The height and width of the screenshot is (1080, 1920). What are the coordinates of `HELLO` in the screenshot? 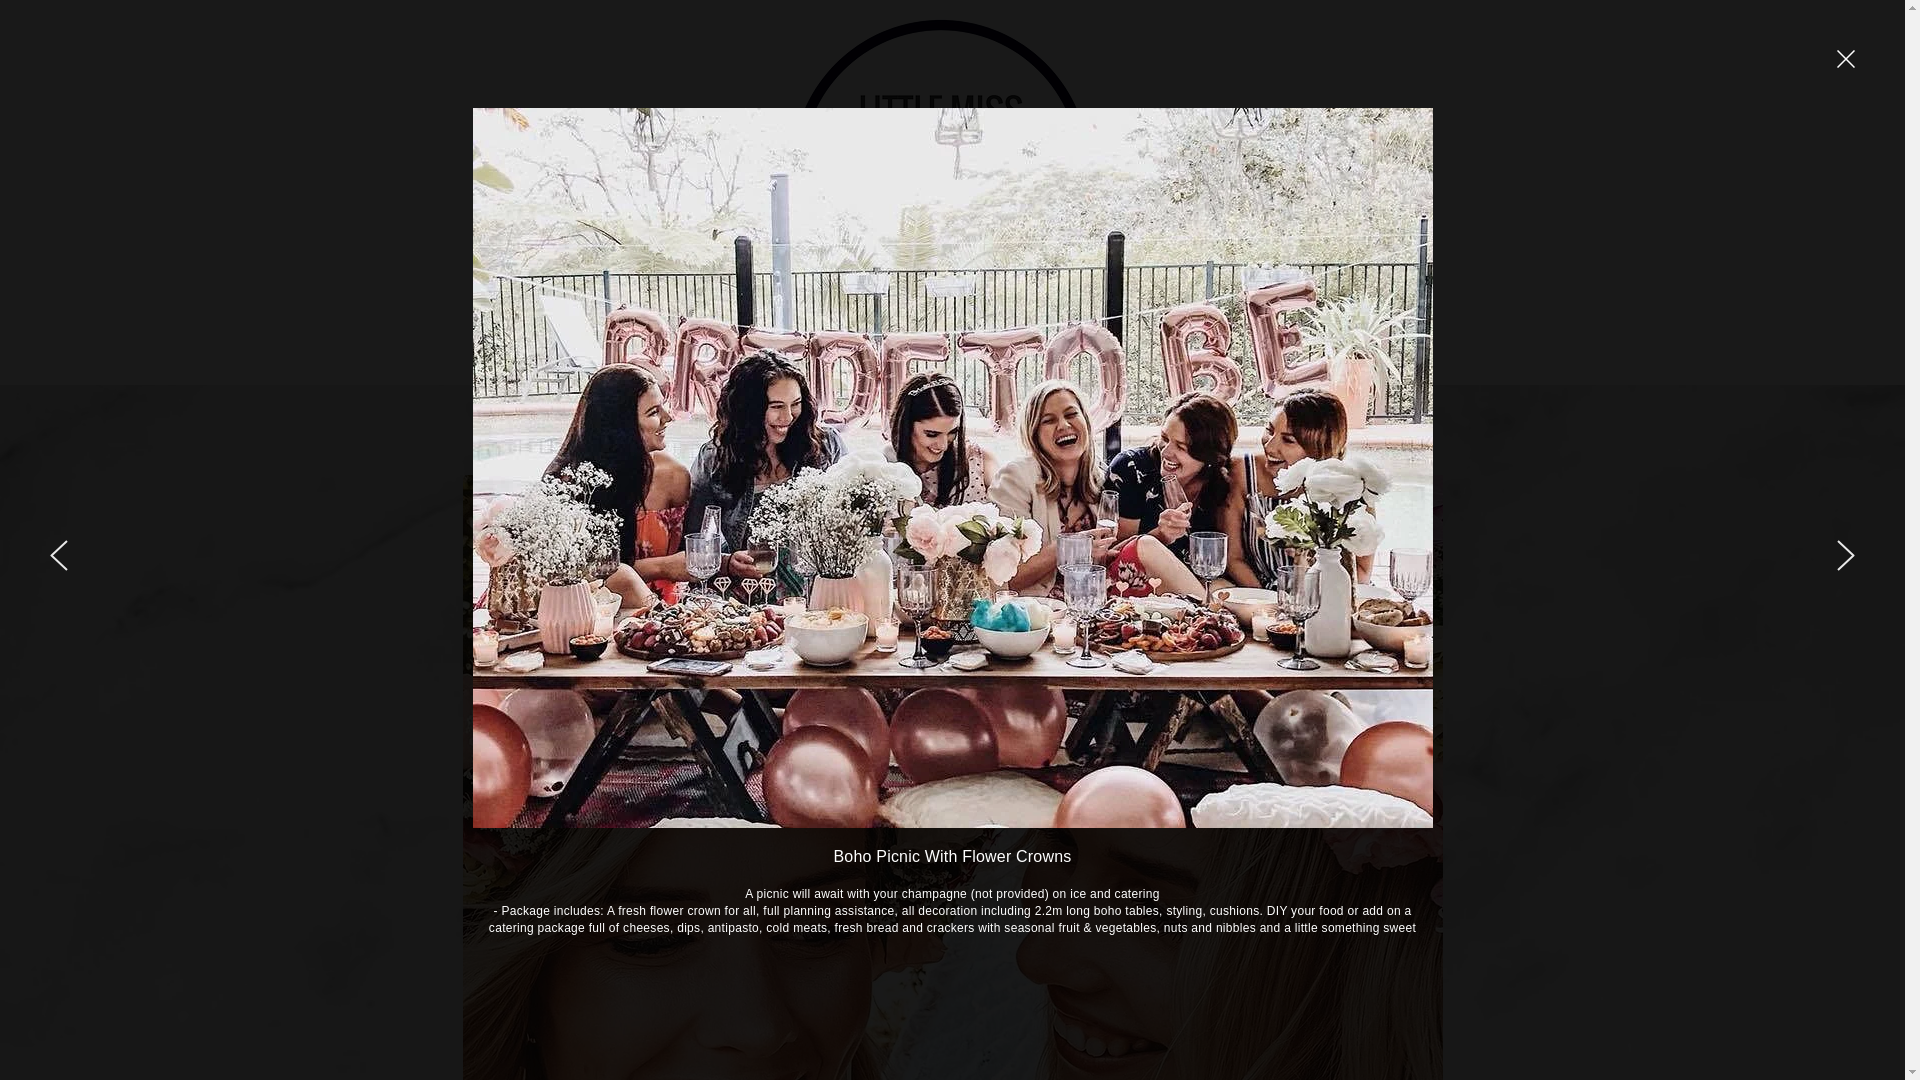 It's located at (1302, 358).